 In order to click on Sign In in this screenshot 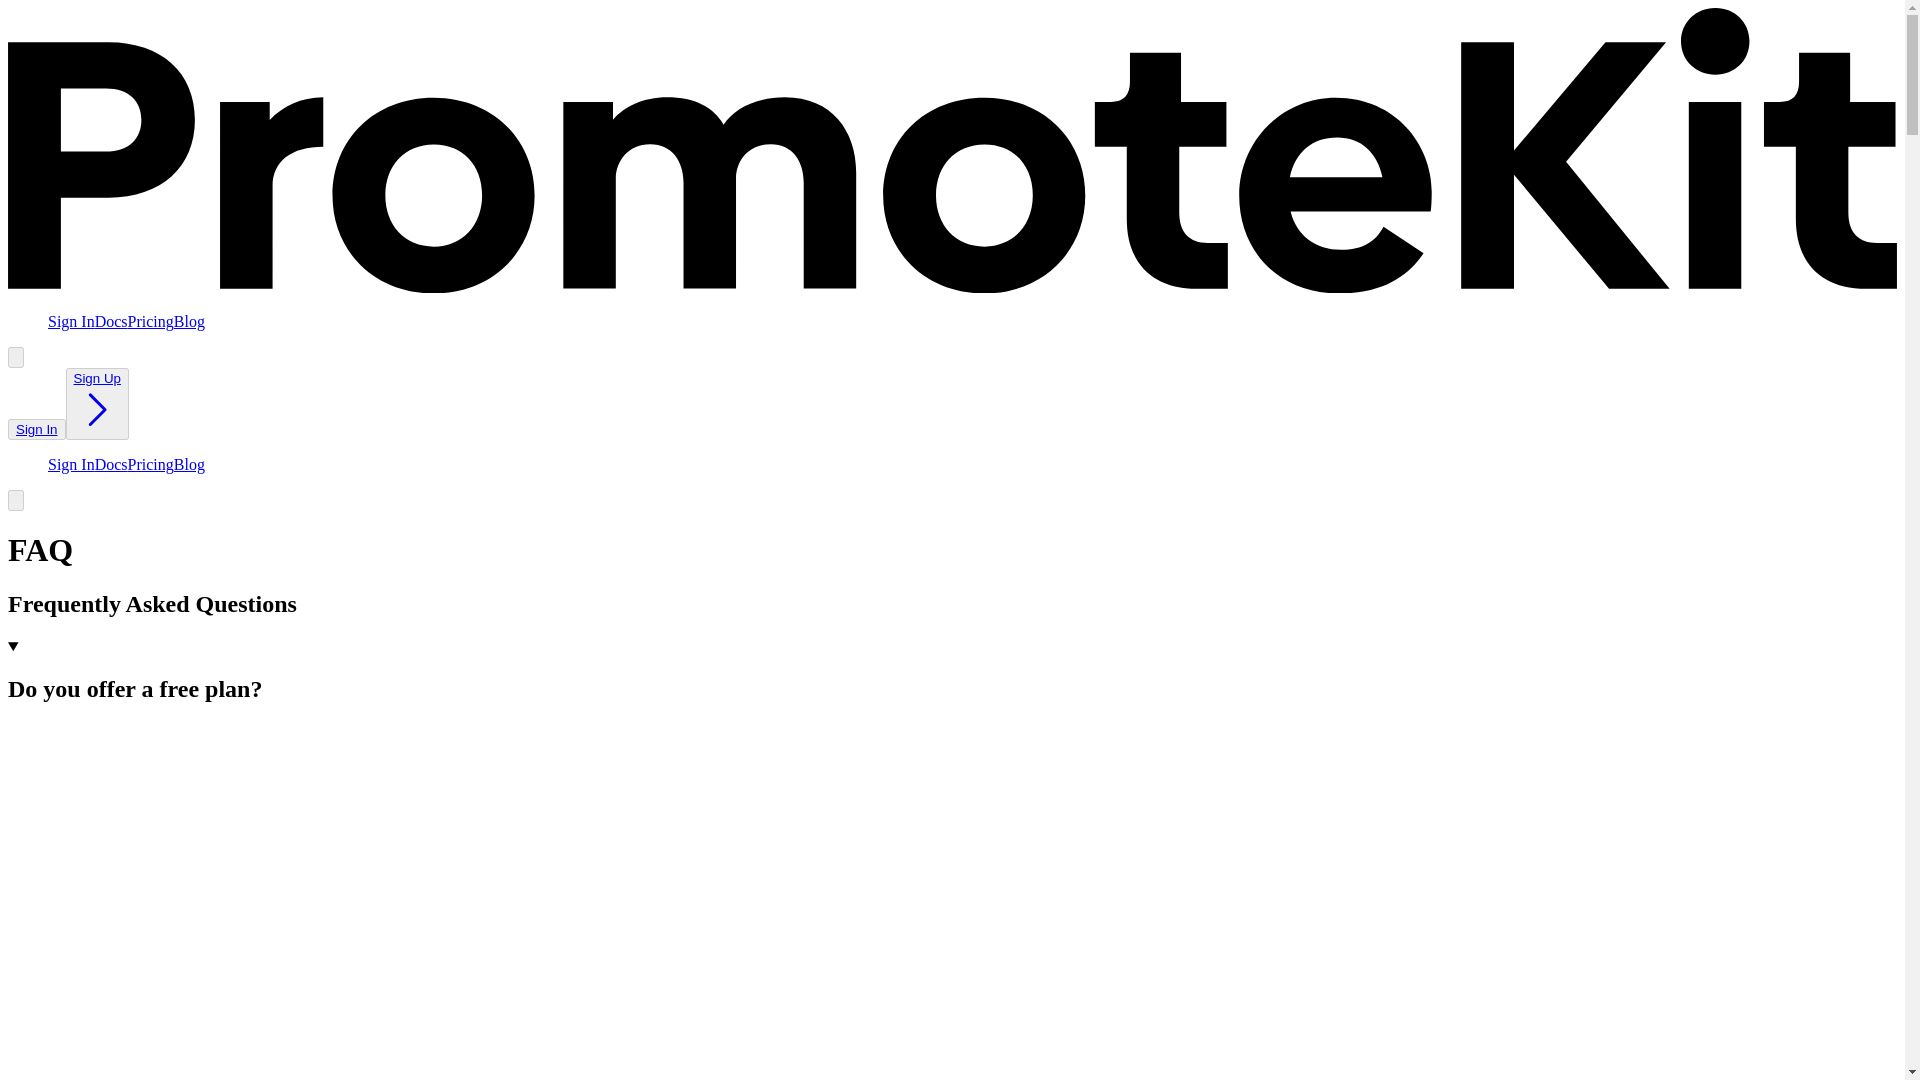, I will do `click(71, 322)`.